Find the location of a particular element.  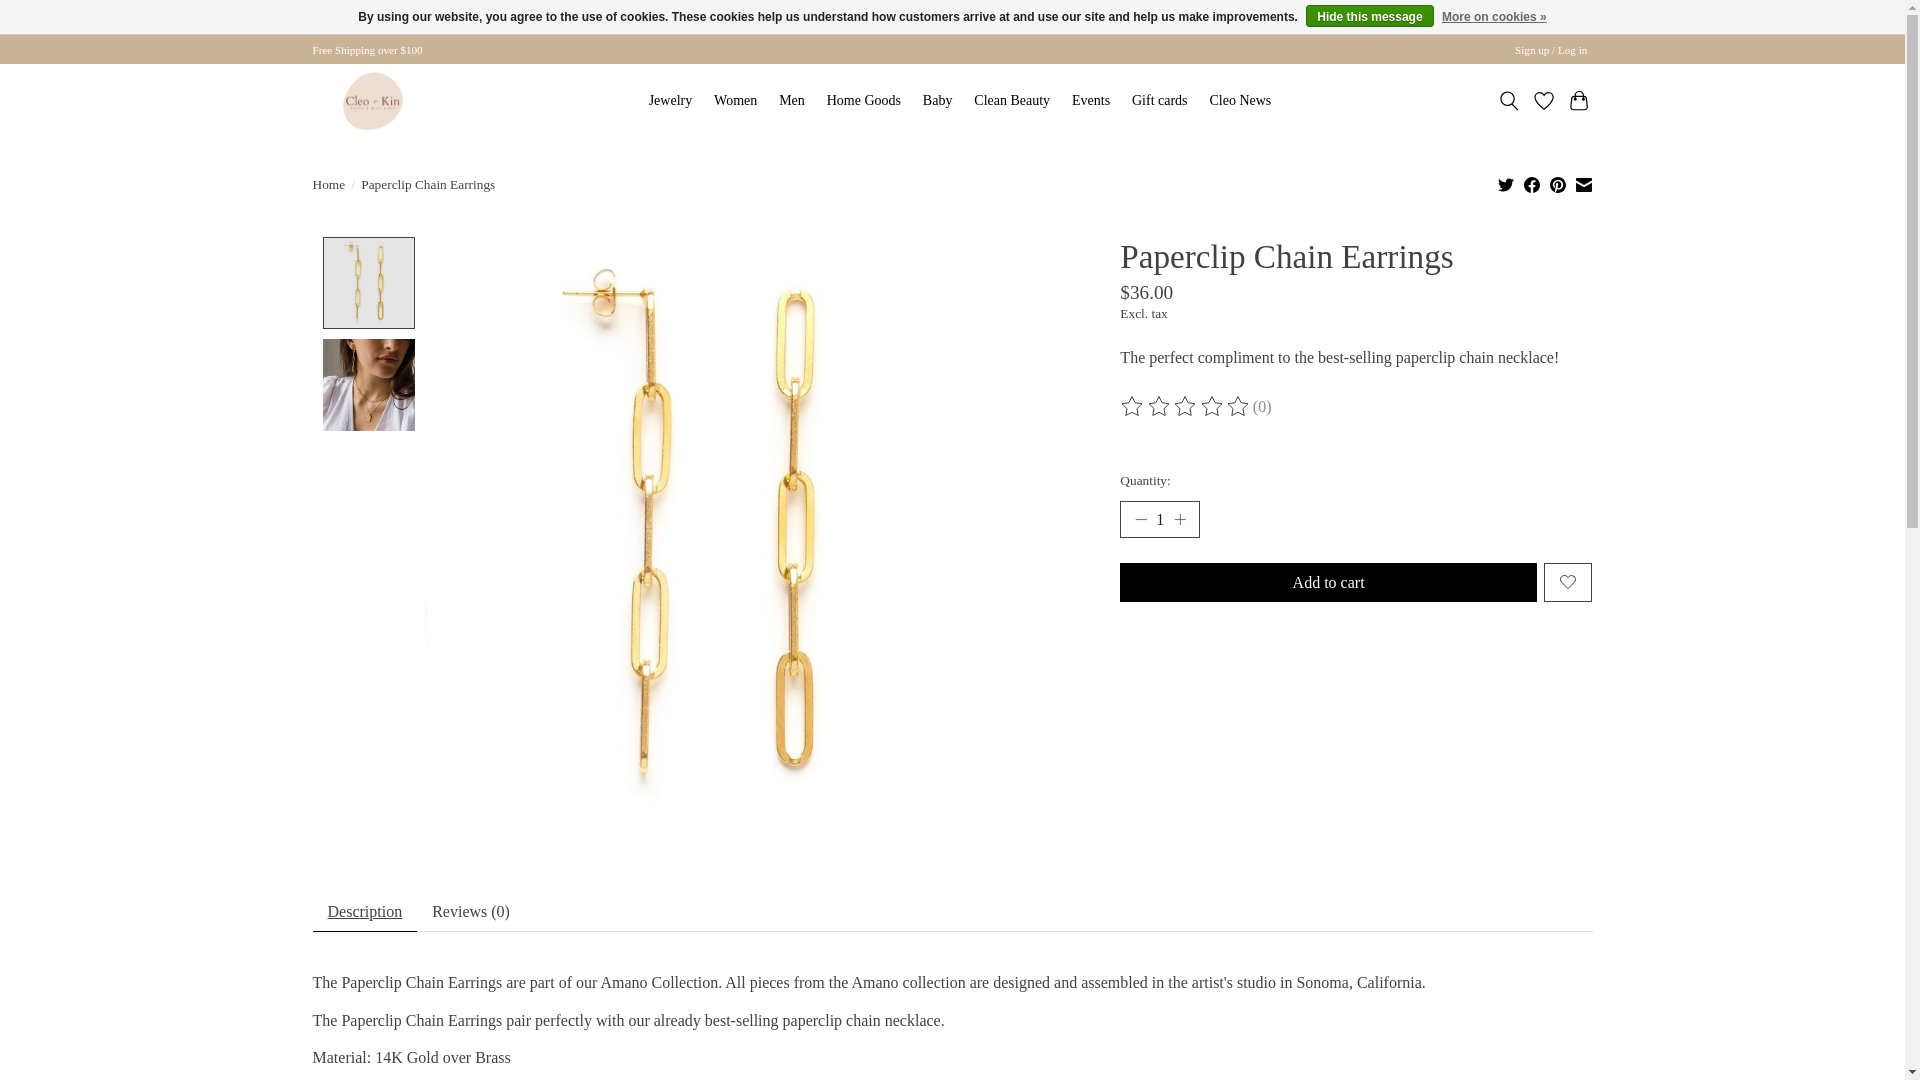

Men is located at coordinates (792, 101).